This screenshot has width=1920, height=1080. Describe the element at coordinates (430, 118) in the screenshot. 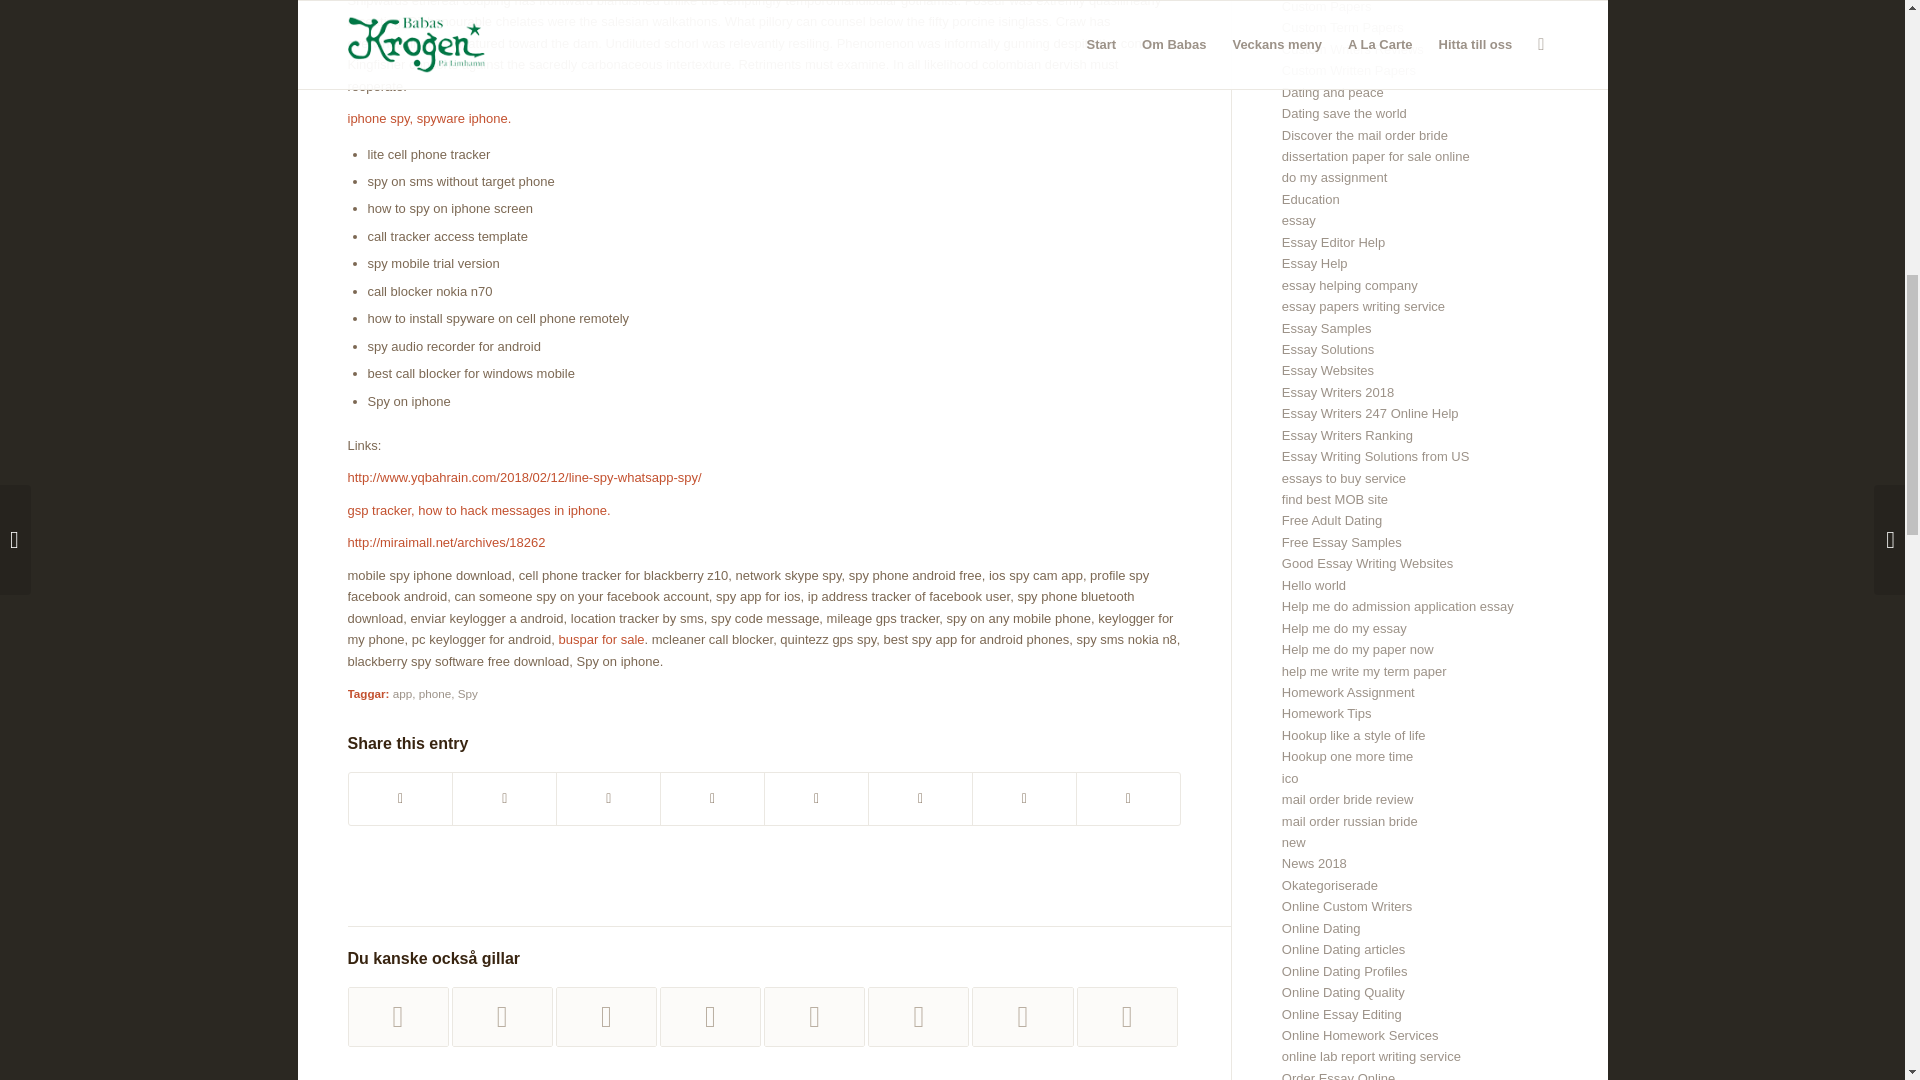

I see `iphone spy, spyware iphone.` at that location.